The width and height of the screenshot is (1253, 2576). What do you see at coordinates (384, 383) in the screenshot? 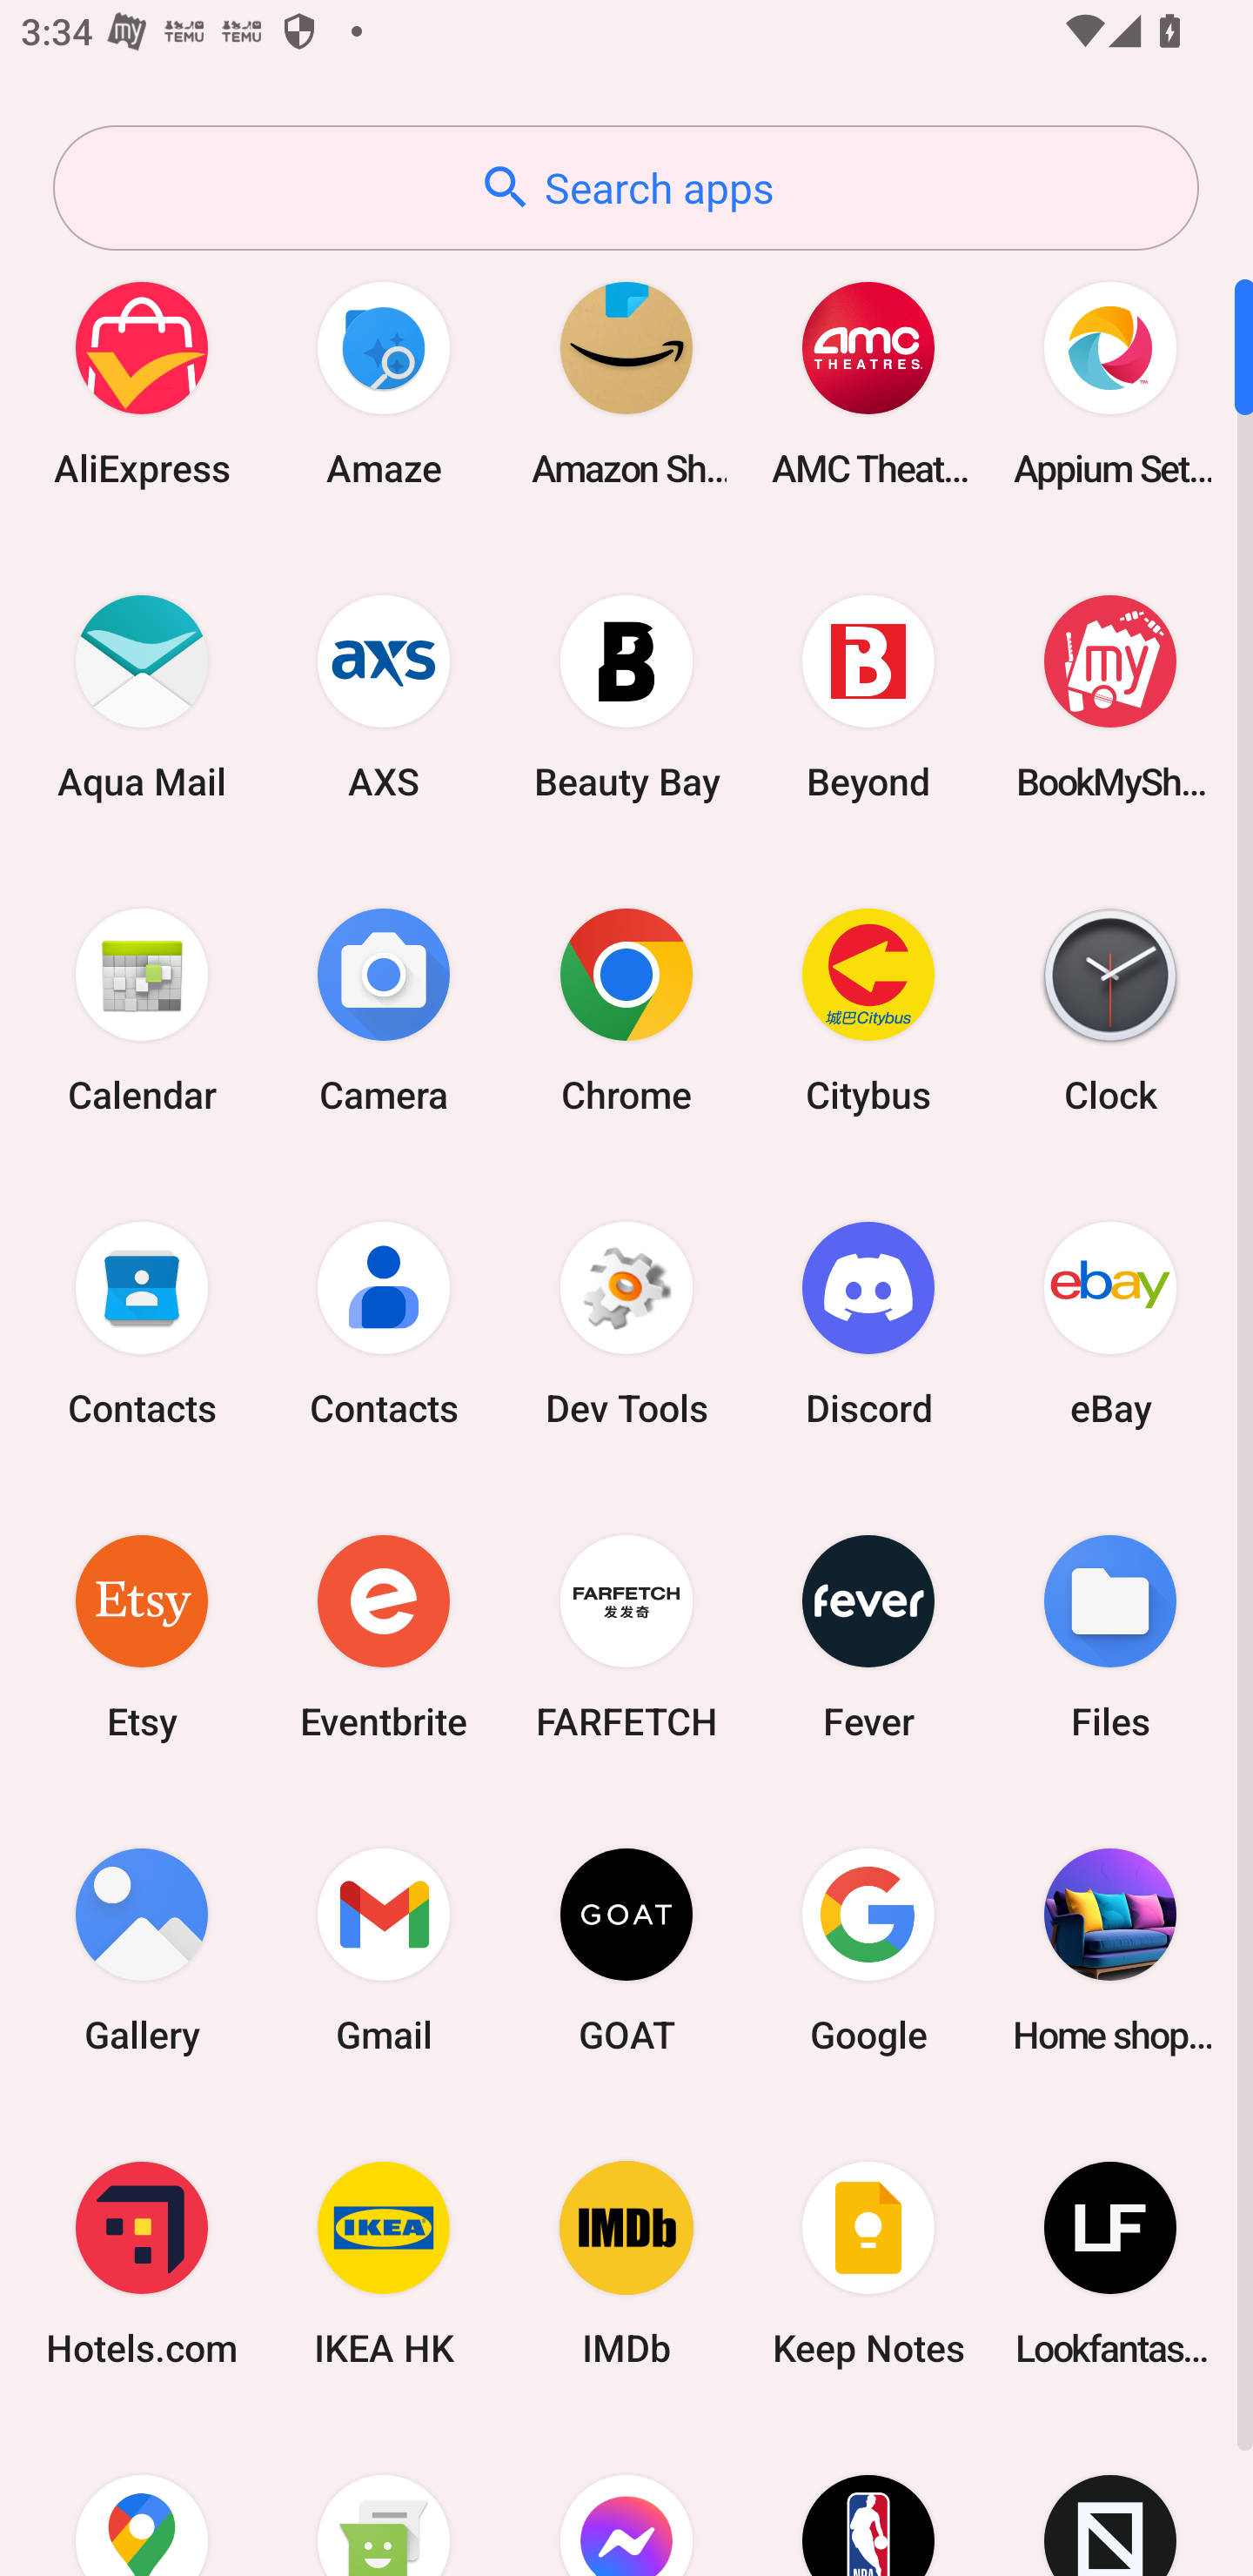
I see `Amaze` at bounding box center [384, 383].